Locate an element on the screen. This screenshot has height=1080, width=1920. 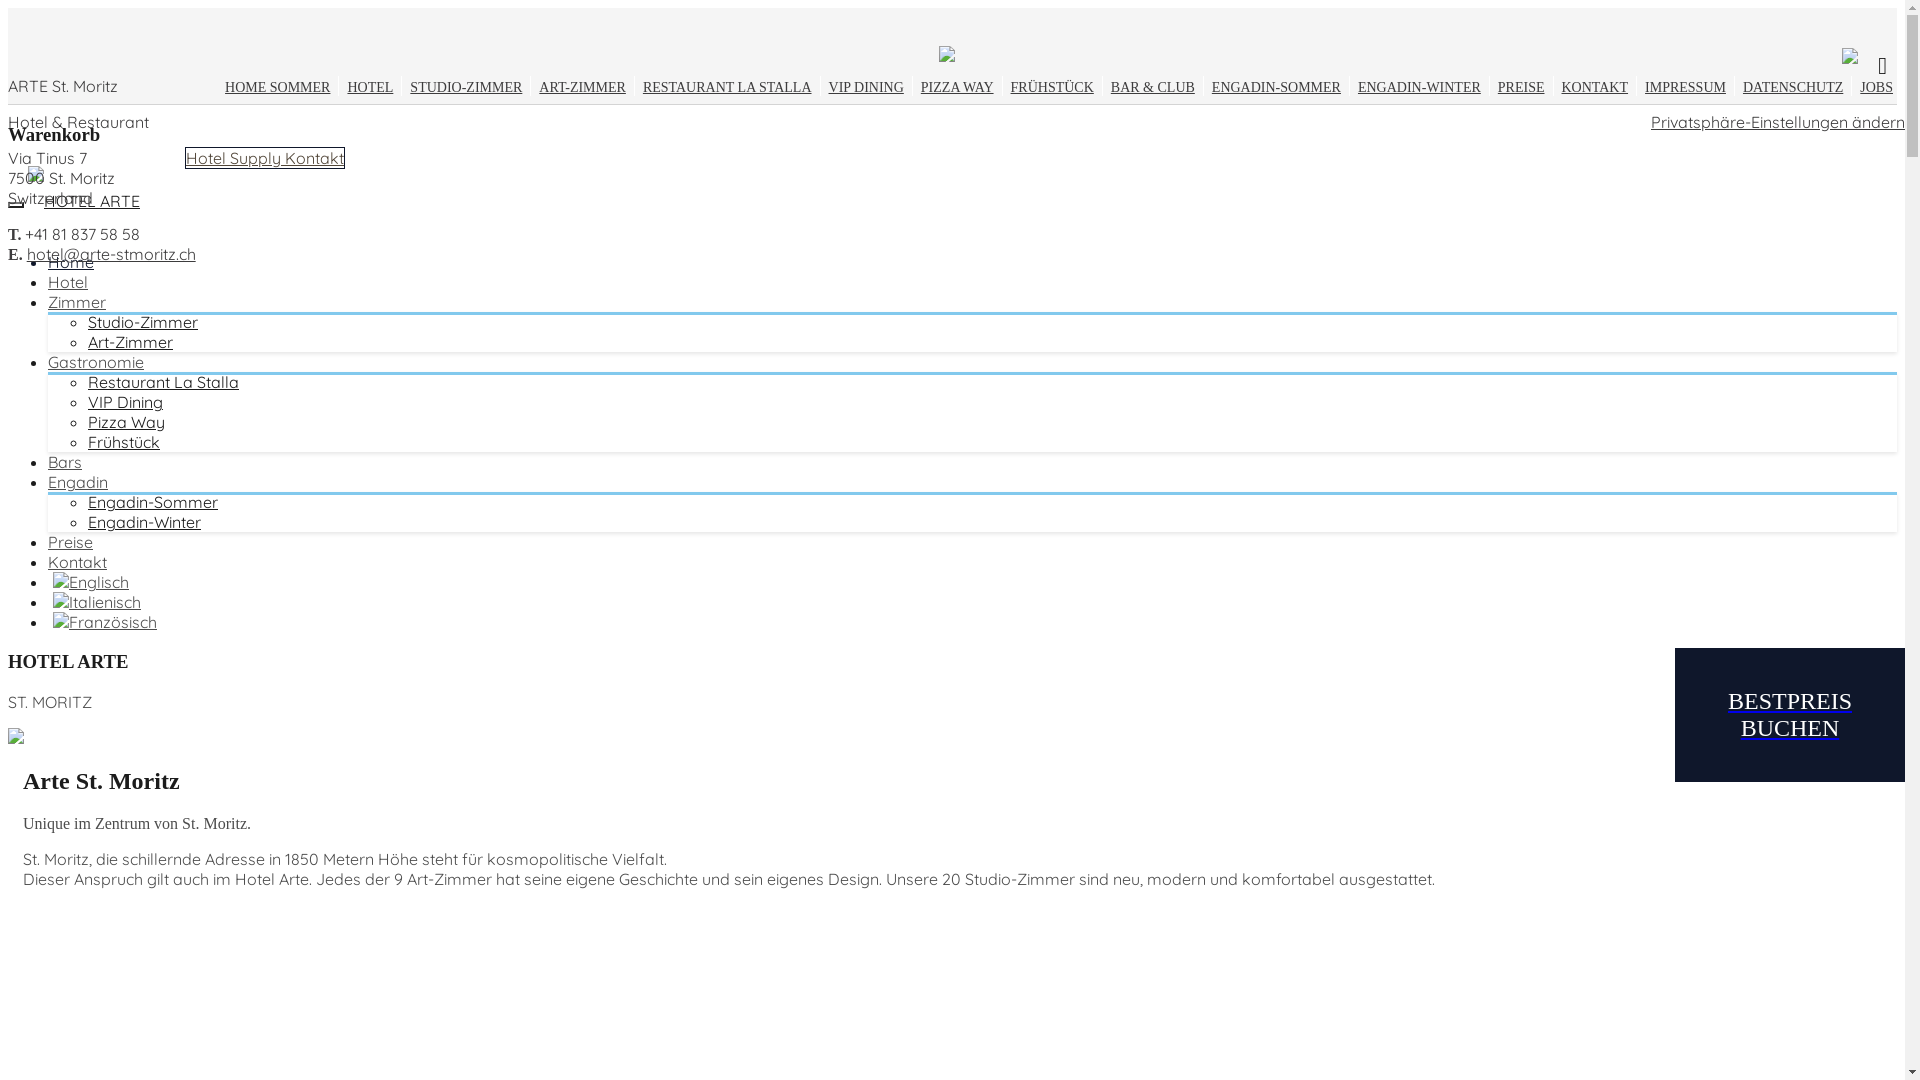
Engadin-Sommer is located at coordinates (153, 502).